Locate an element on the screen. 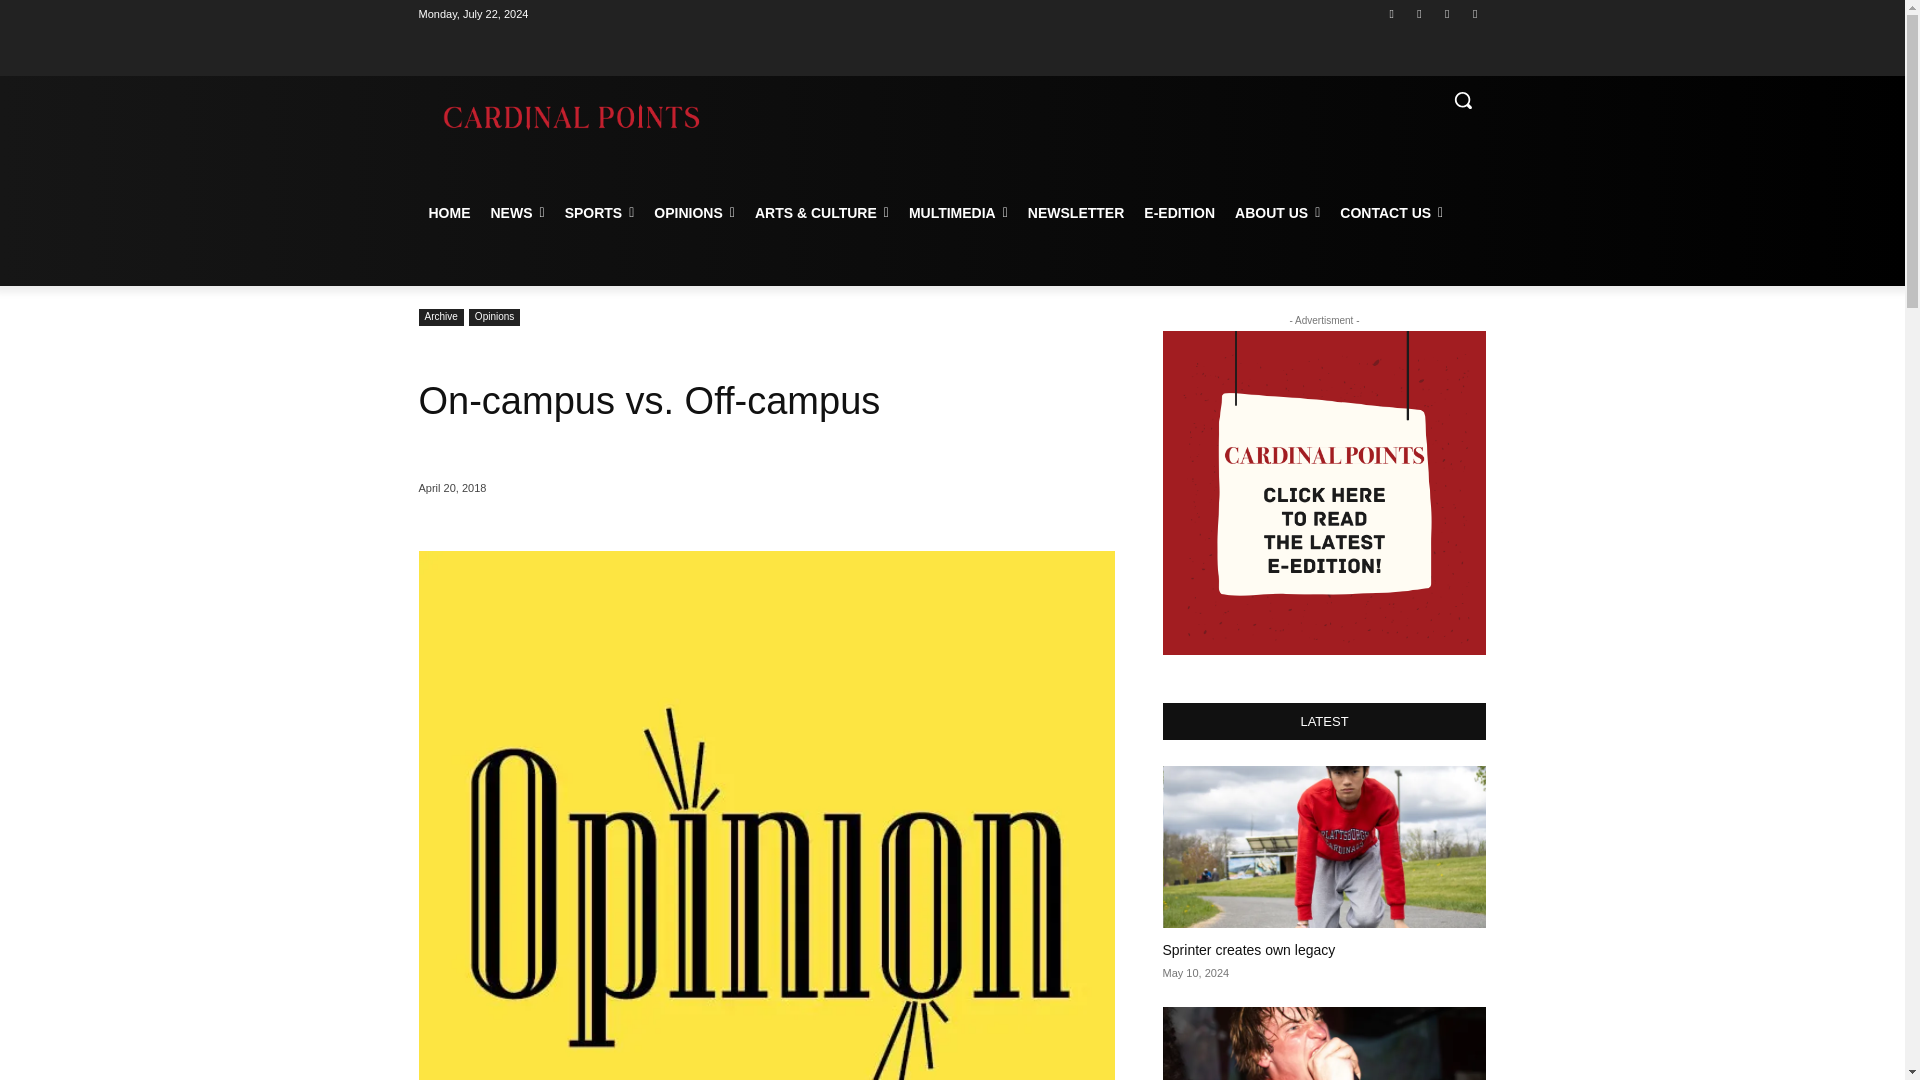 This screenshot has width=1920, height=1080. Youtube is located at coordinates (1474, 13).